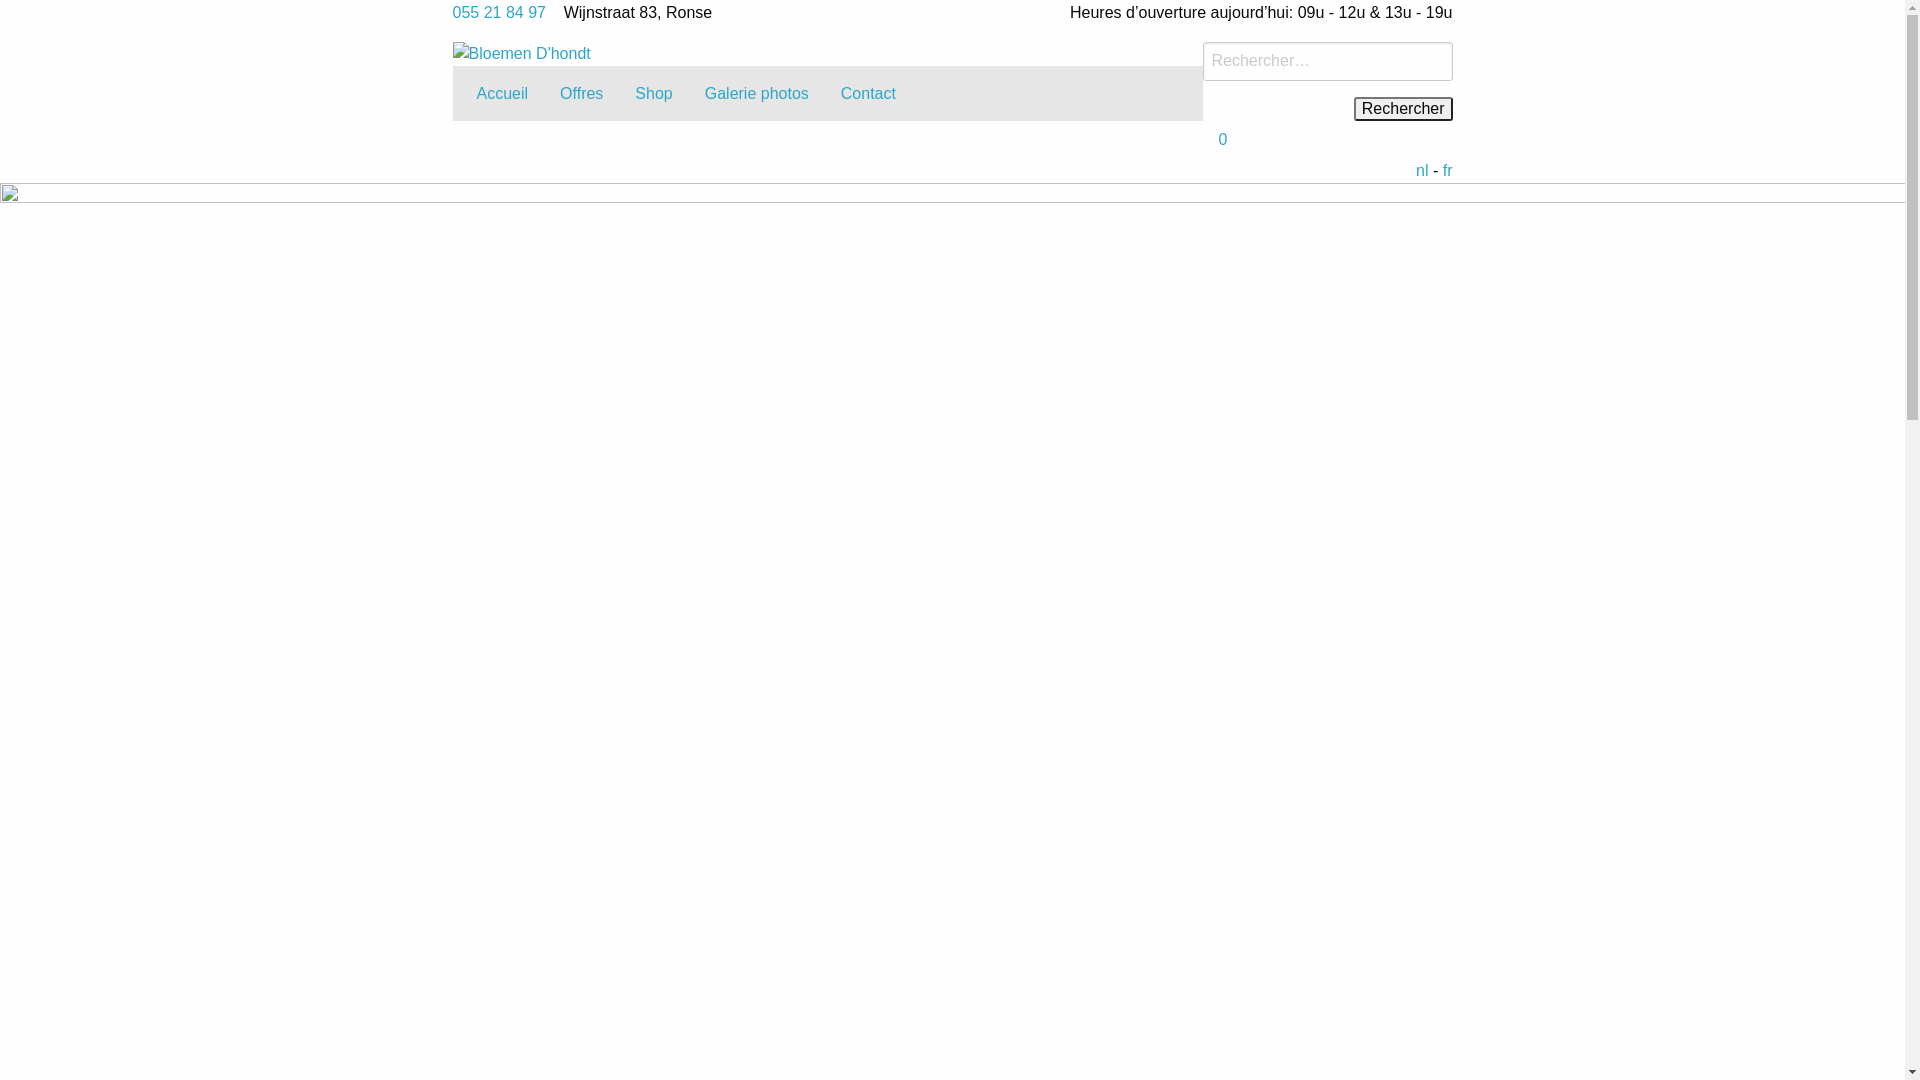 This screenshot has width=1920, height=1080. I want to click on Contact, so click(868, 93).